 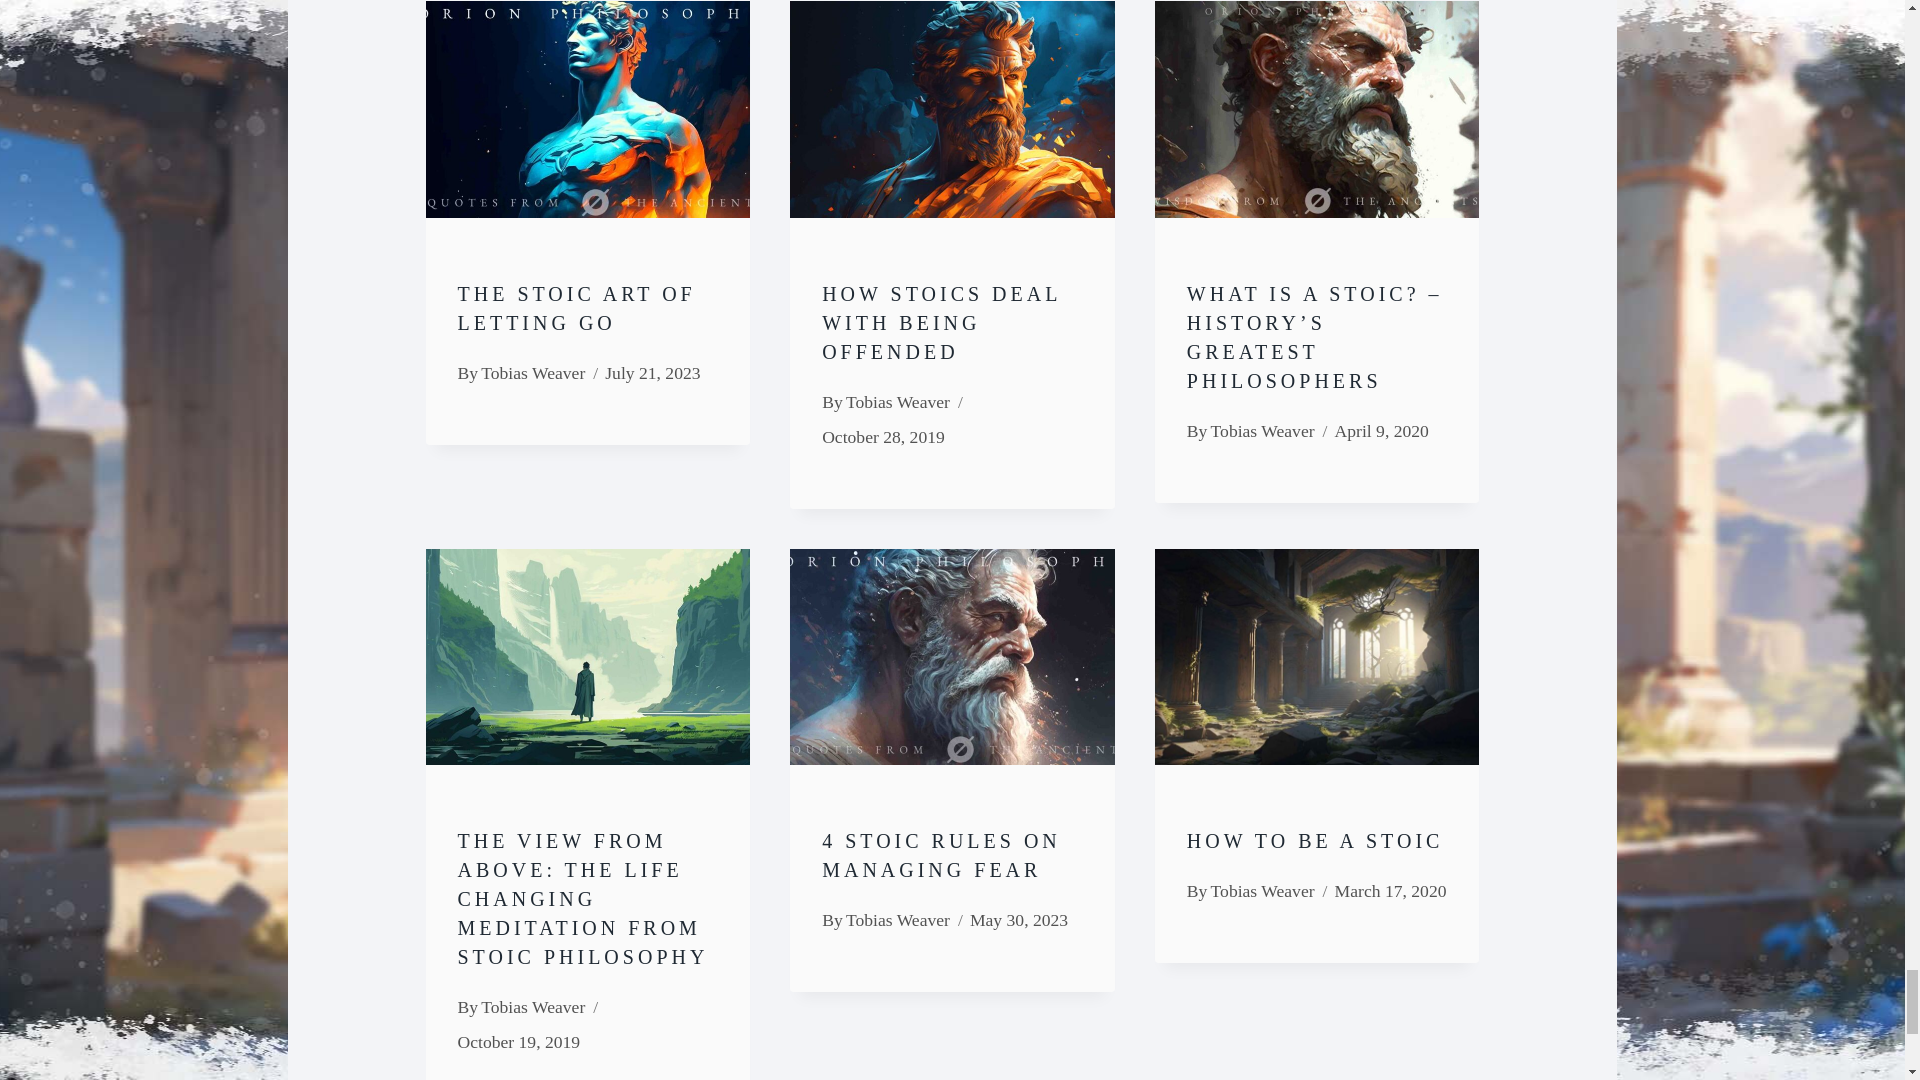 I want to click on How To Be A Stoic 15, so click(x=1318, y=656).